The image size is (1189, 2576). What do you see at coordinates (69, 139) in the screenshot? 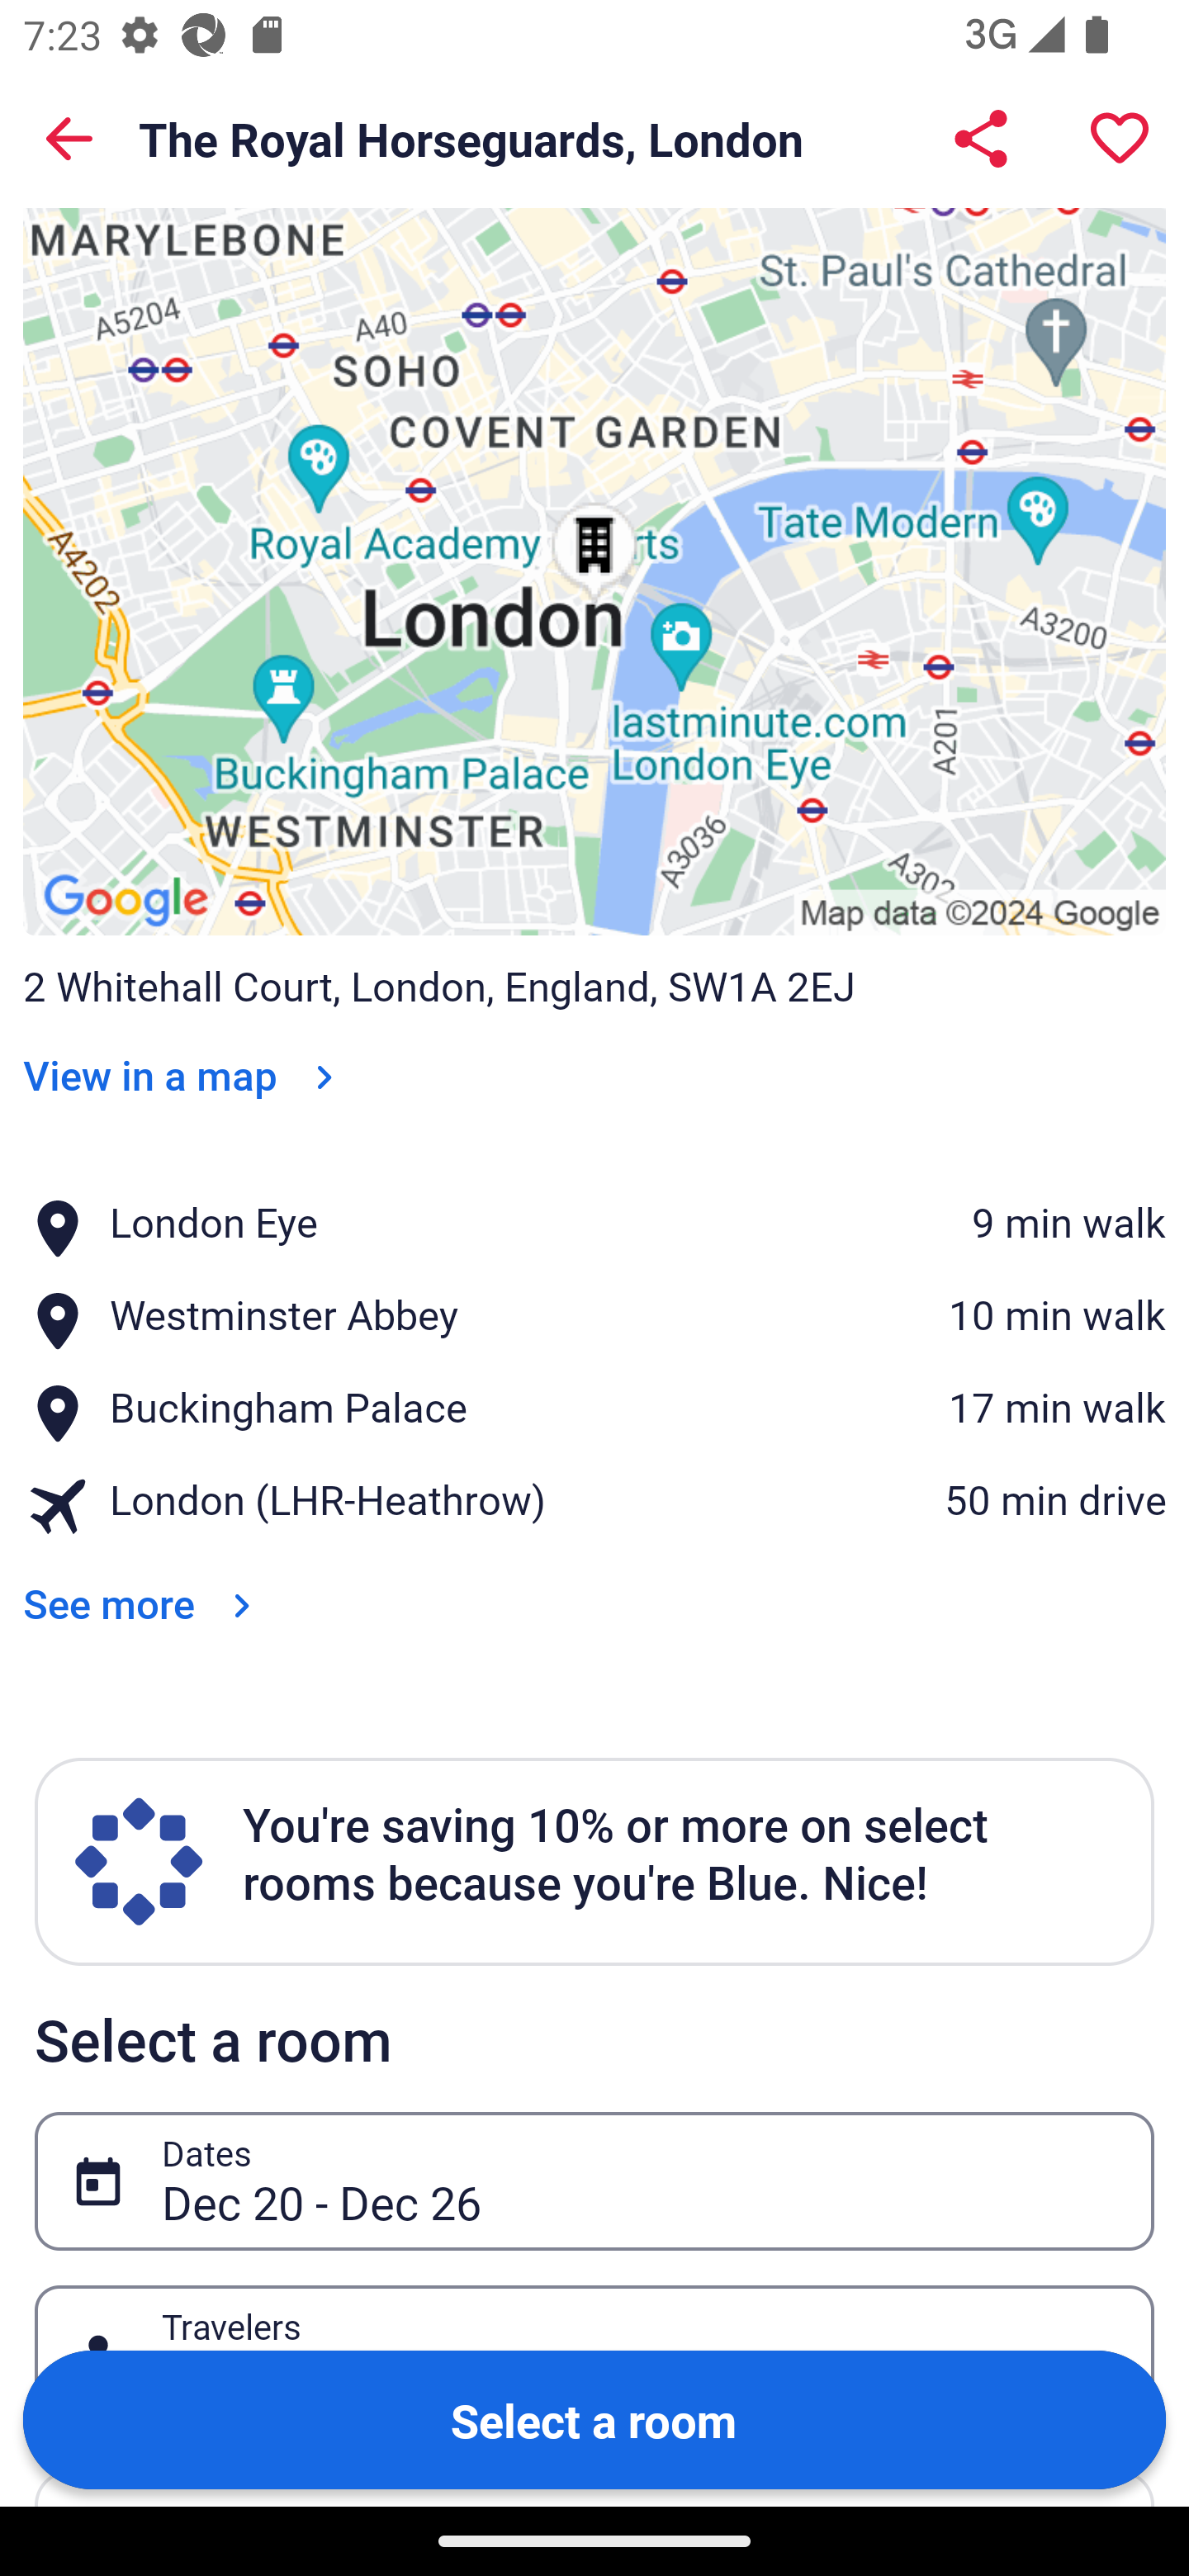
I see `Back` at bounding box center [69, 139].